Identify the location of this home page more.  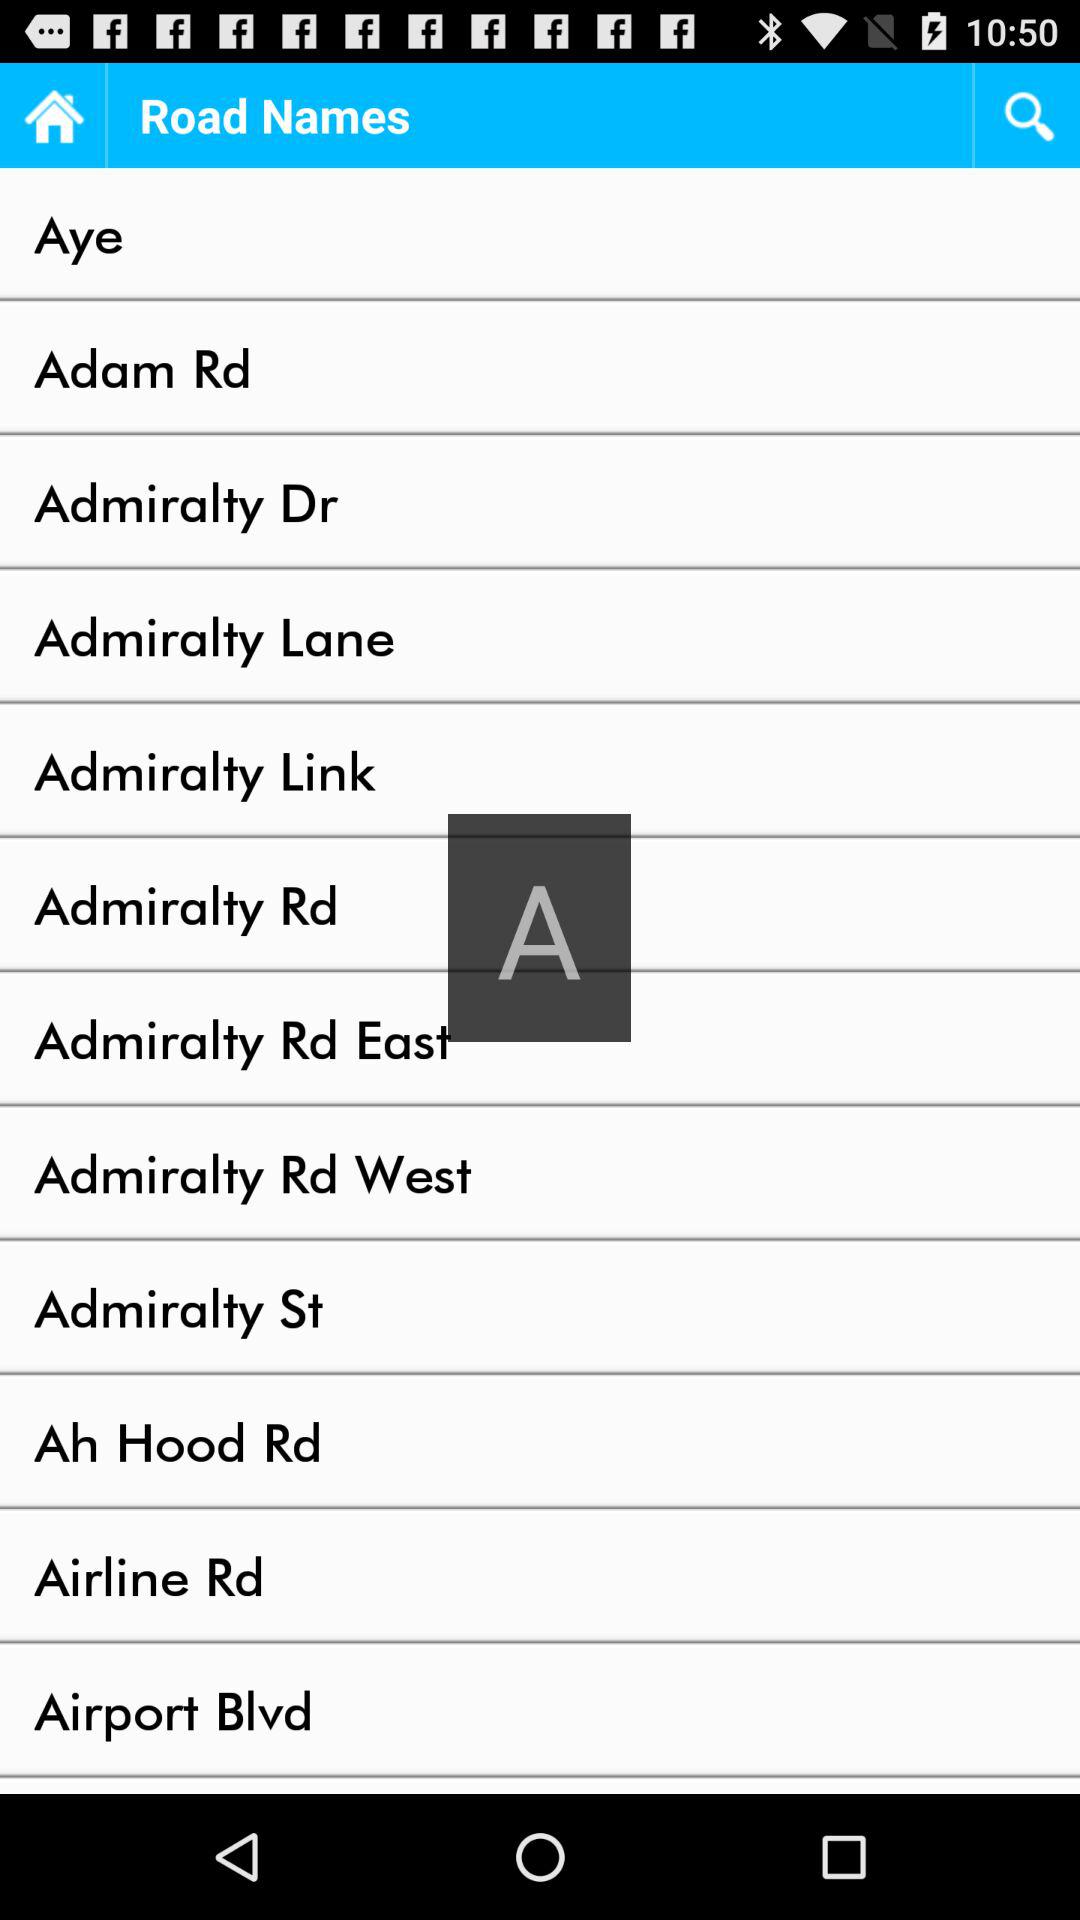
(52, 116).